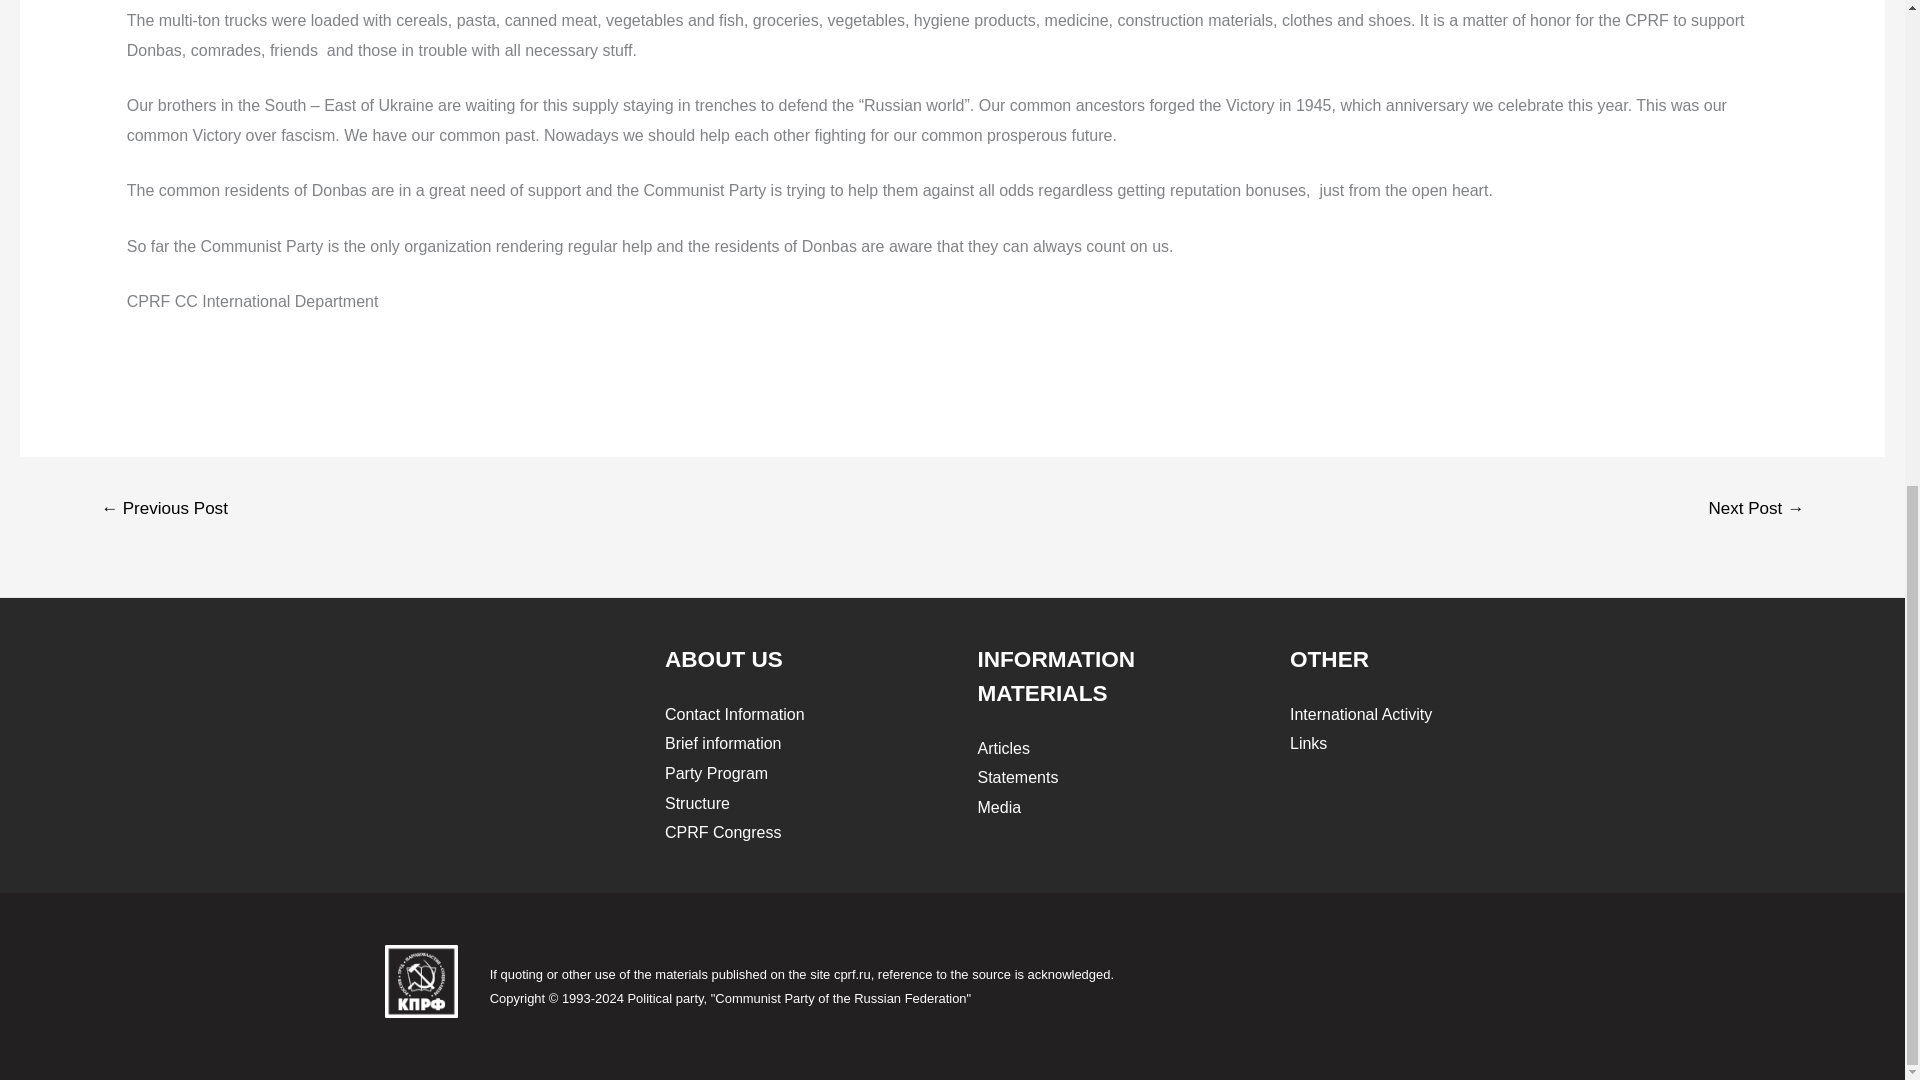  What do you see at coordinates (722, 743) in the screenshot?
I see `Brief information` at bounding box center [722, 743].